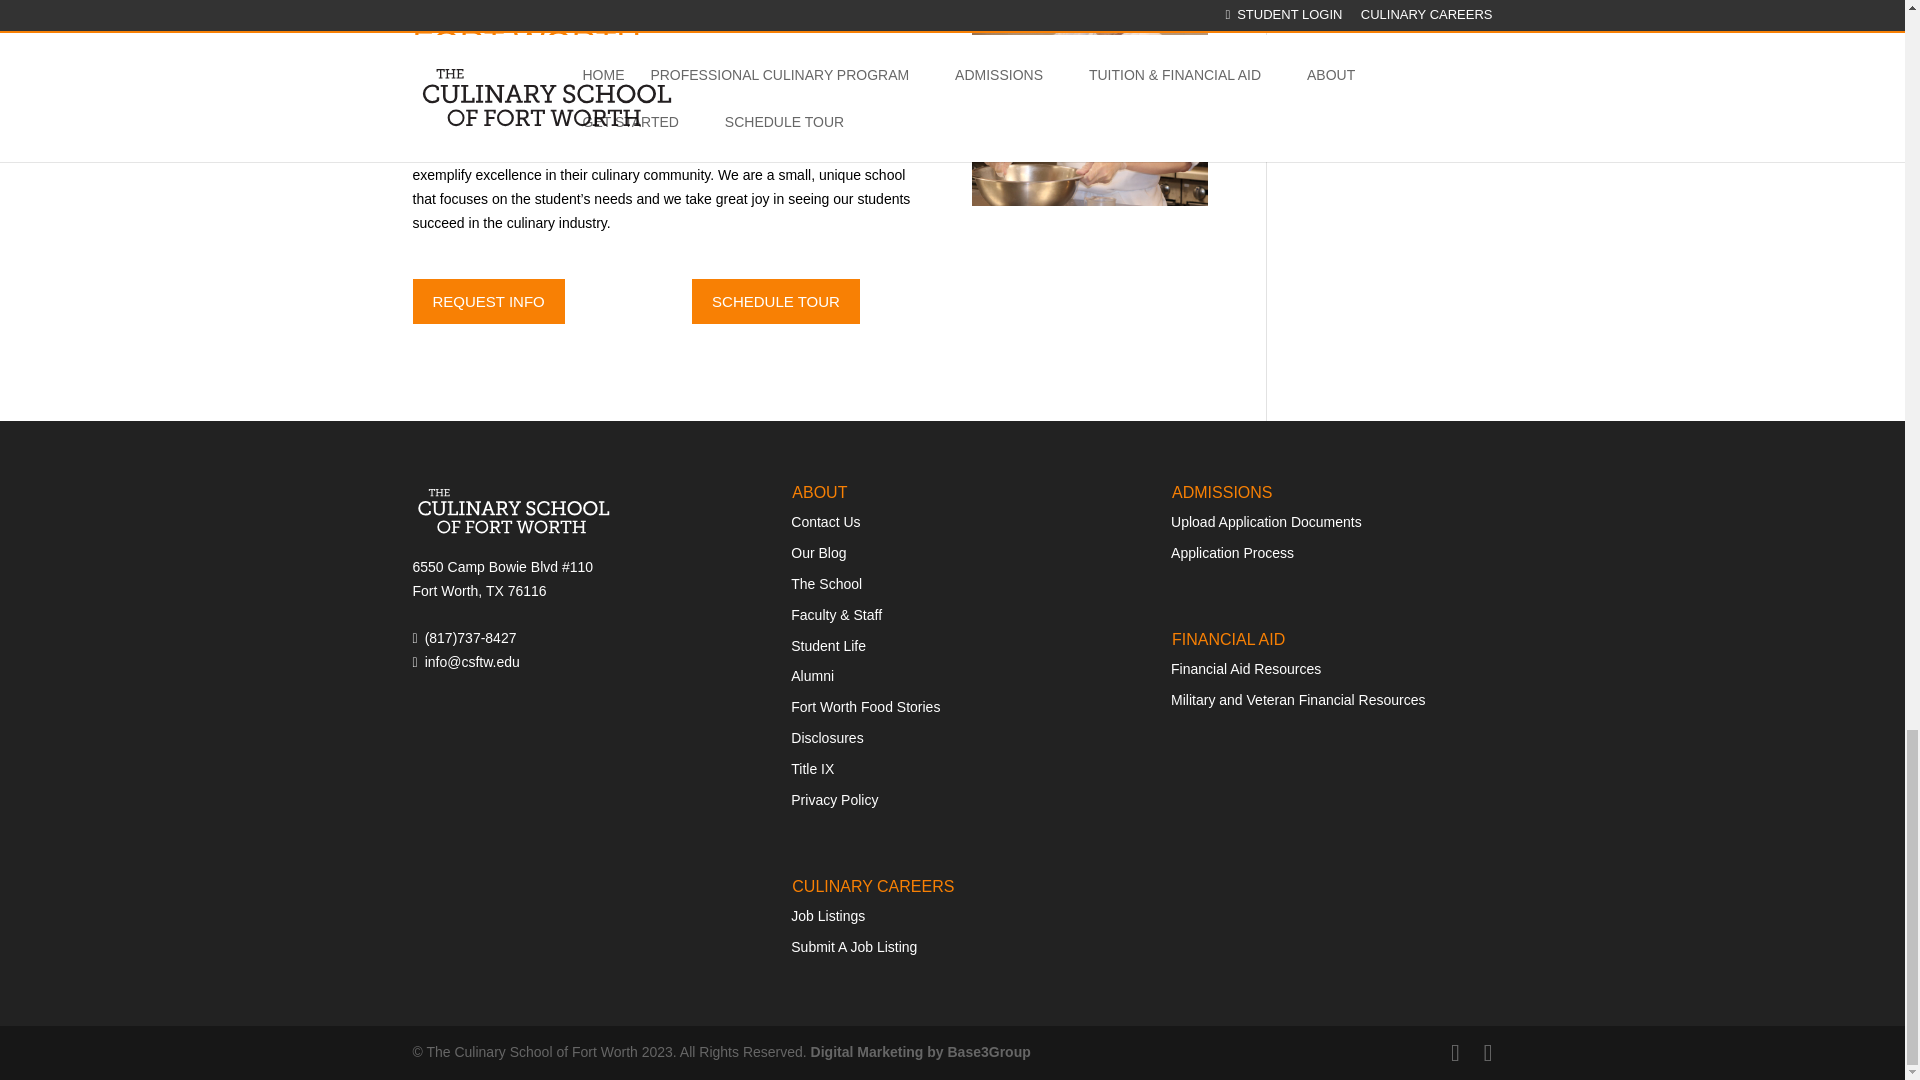 Image resolution: width=1920 pixels, height=1080 pixels. I want to click on Digital Marketing by Base3Group, so click(920, 1052).